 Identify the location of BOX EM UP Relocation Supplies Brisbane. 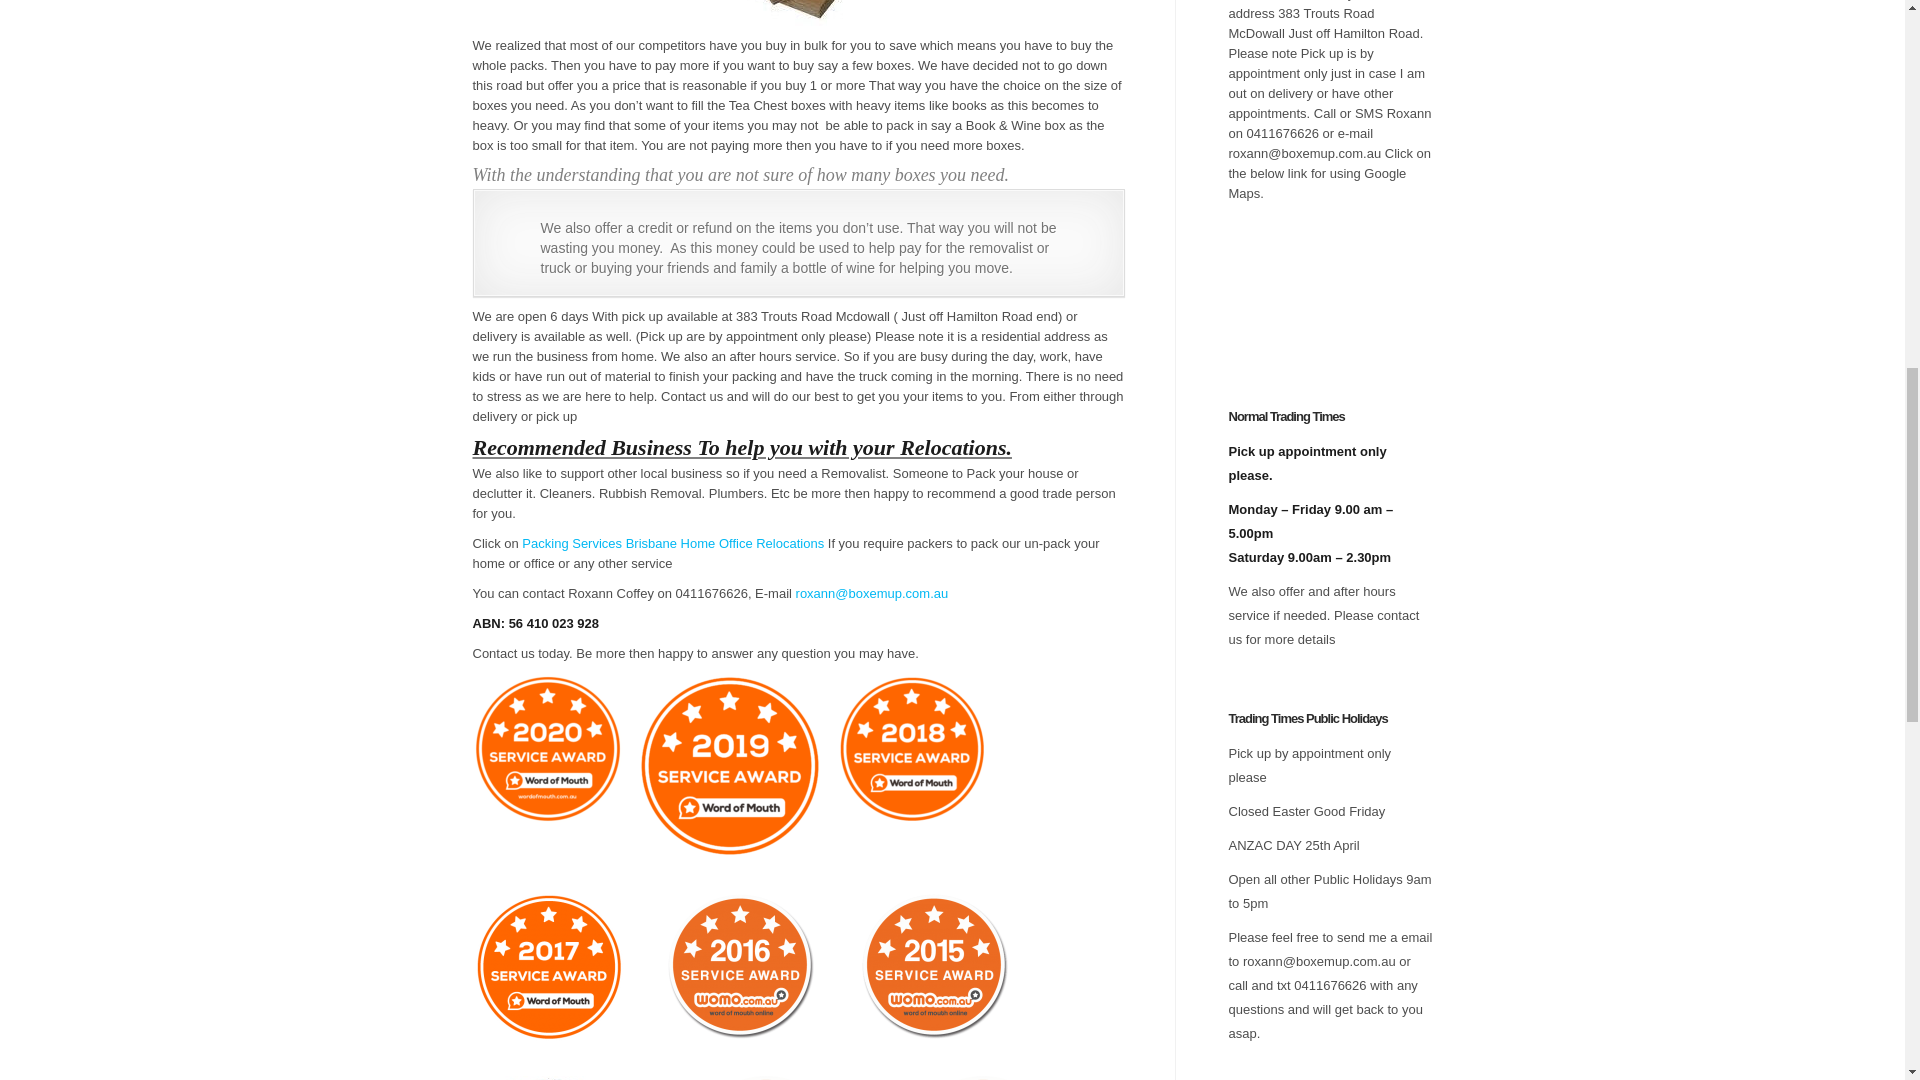
(798, 12).